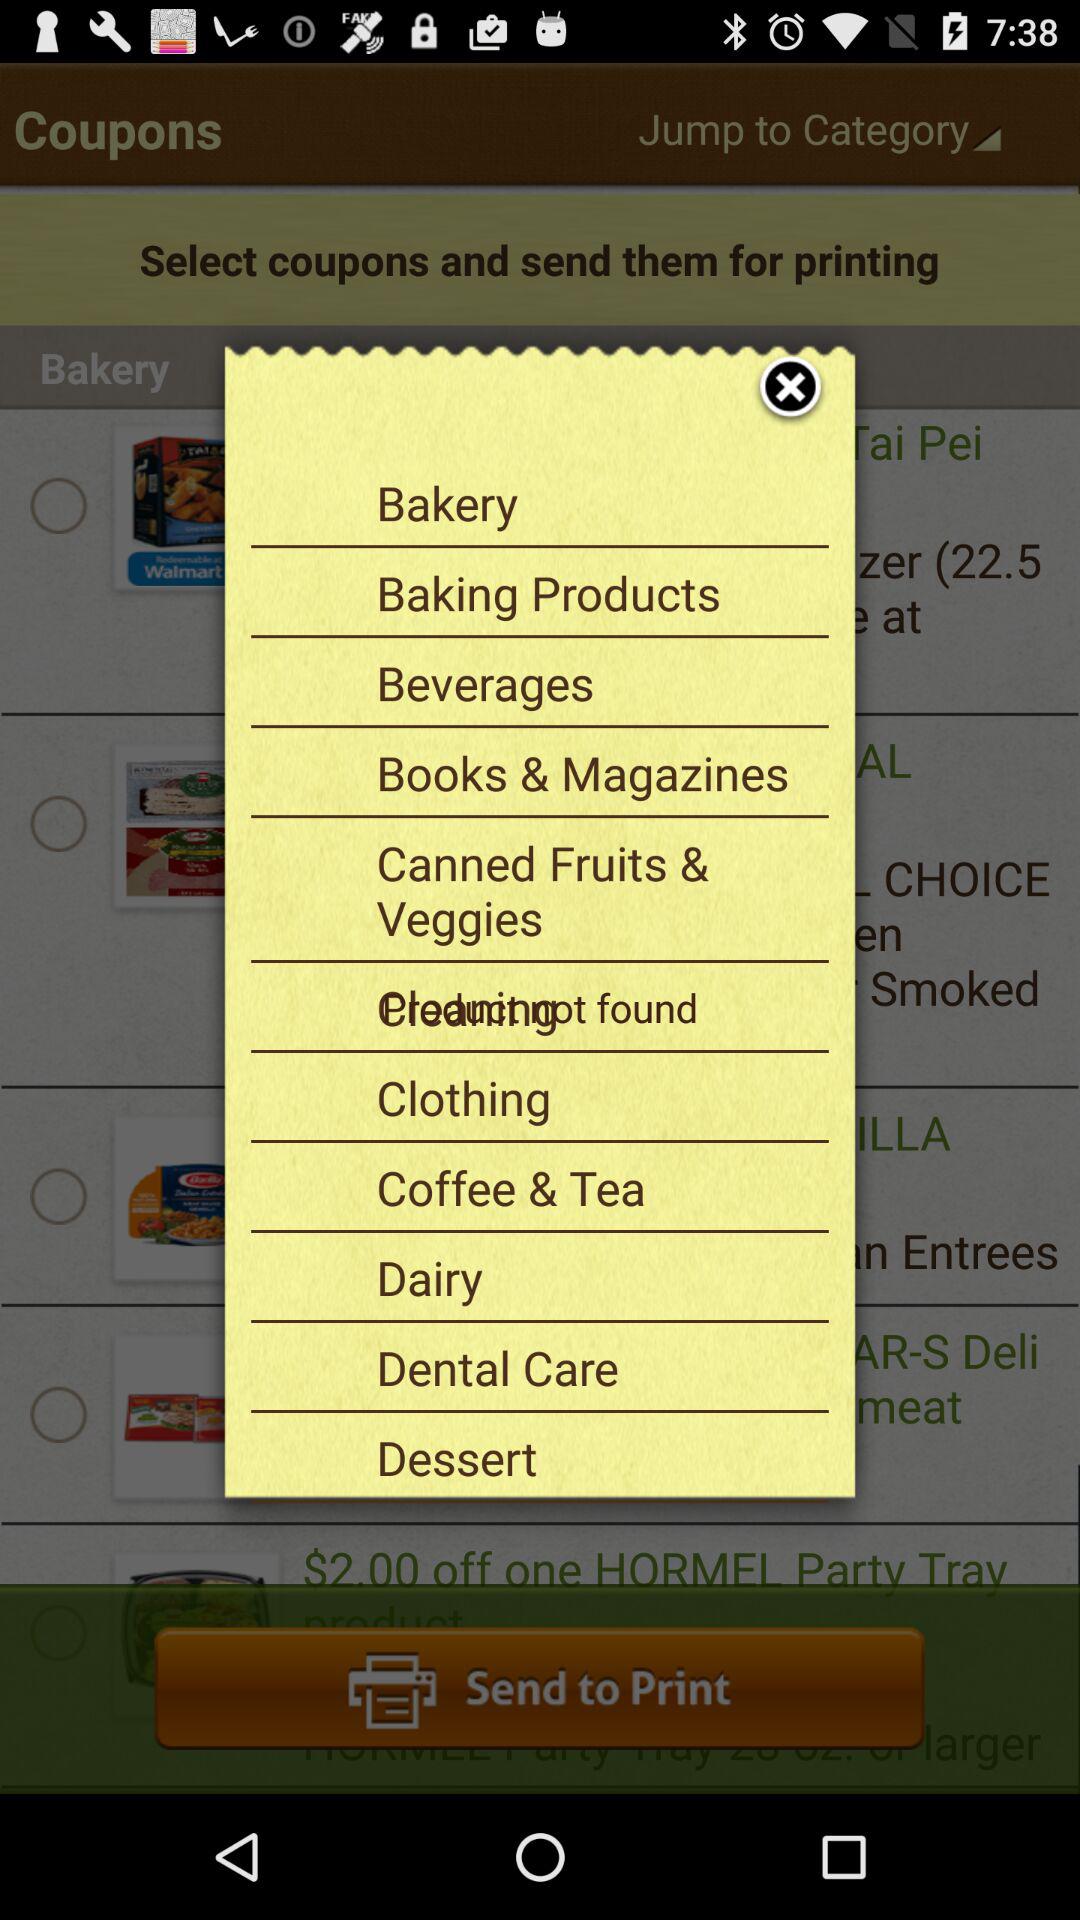 The width and height of the screenshot is (1080, 1920). Describe the element at coordinates (595, 592) in the screenshot. I see `launch item above the beverages item` at that location.